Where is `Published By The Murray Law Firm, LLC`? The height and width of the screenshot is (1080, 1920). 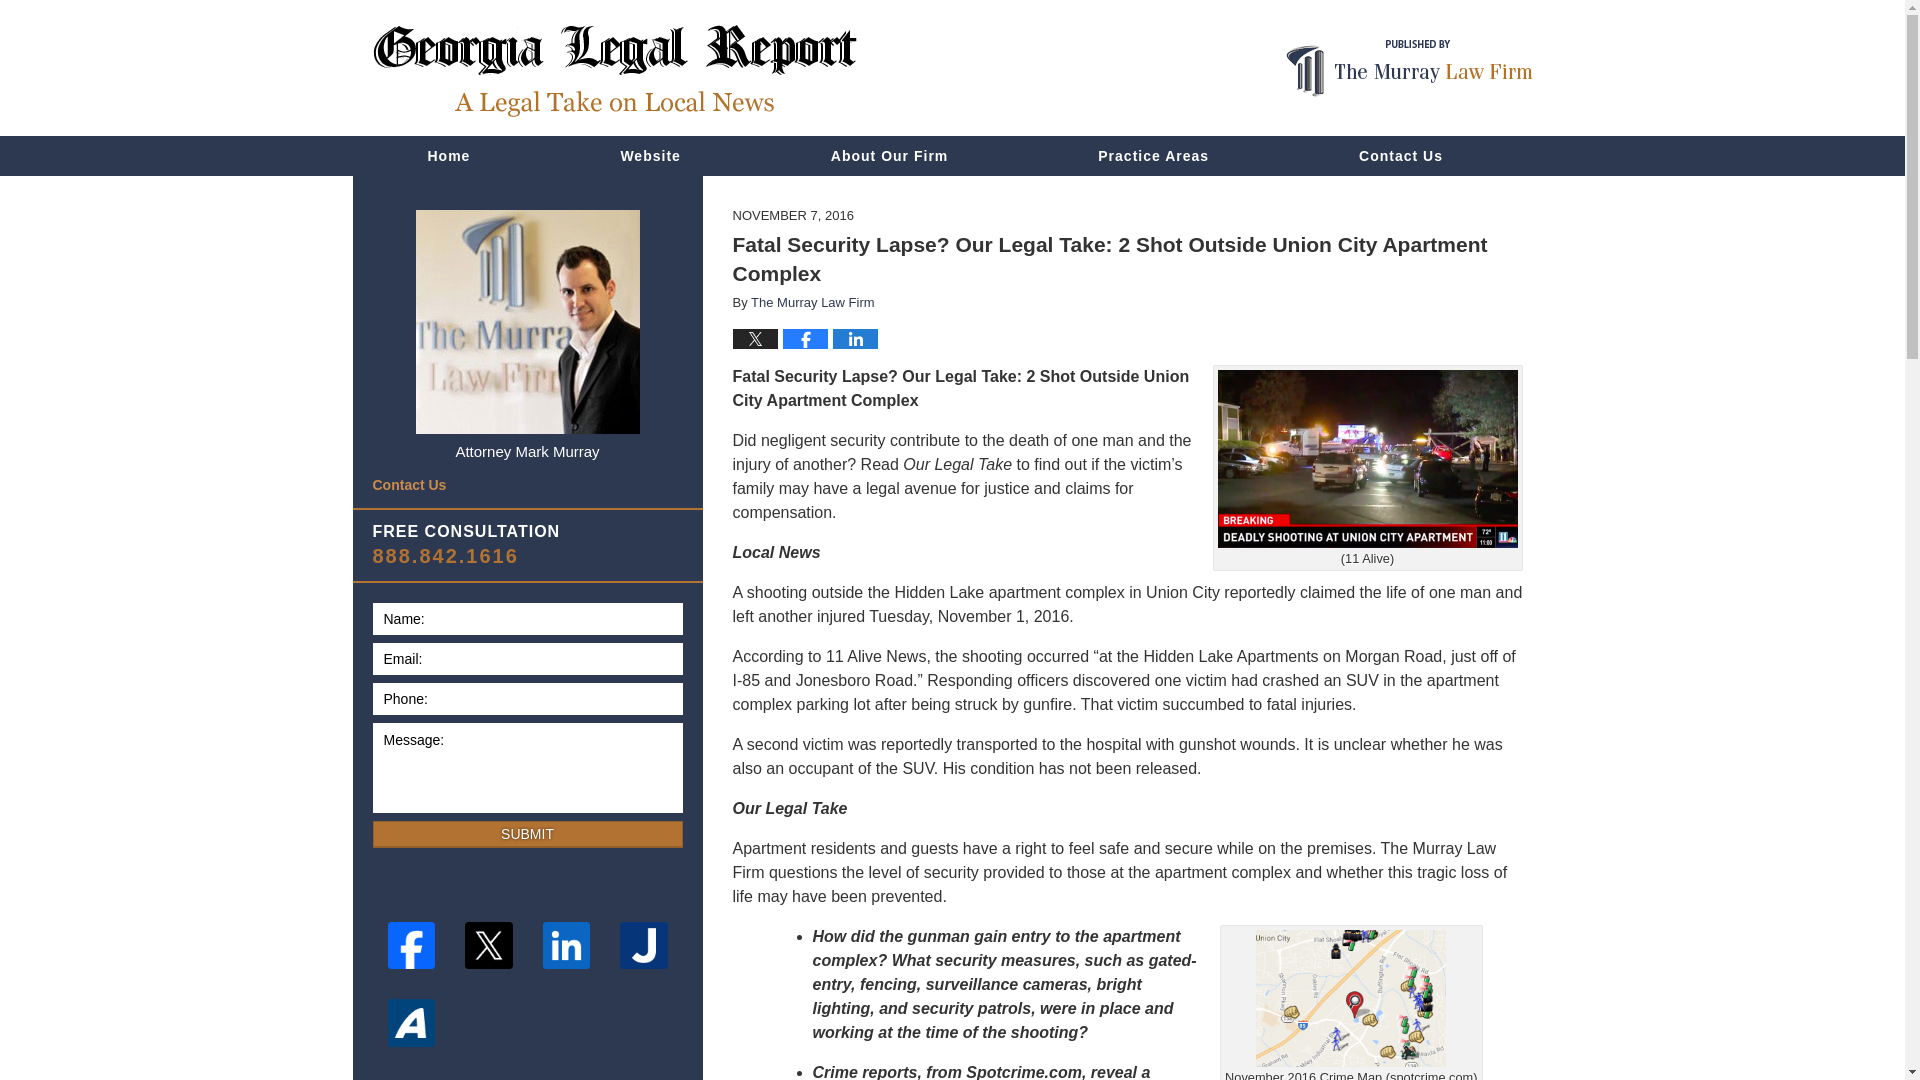
Published By The Murray Law Firm, LLC is located at coordinates (1409, 68).